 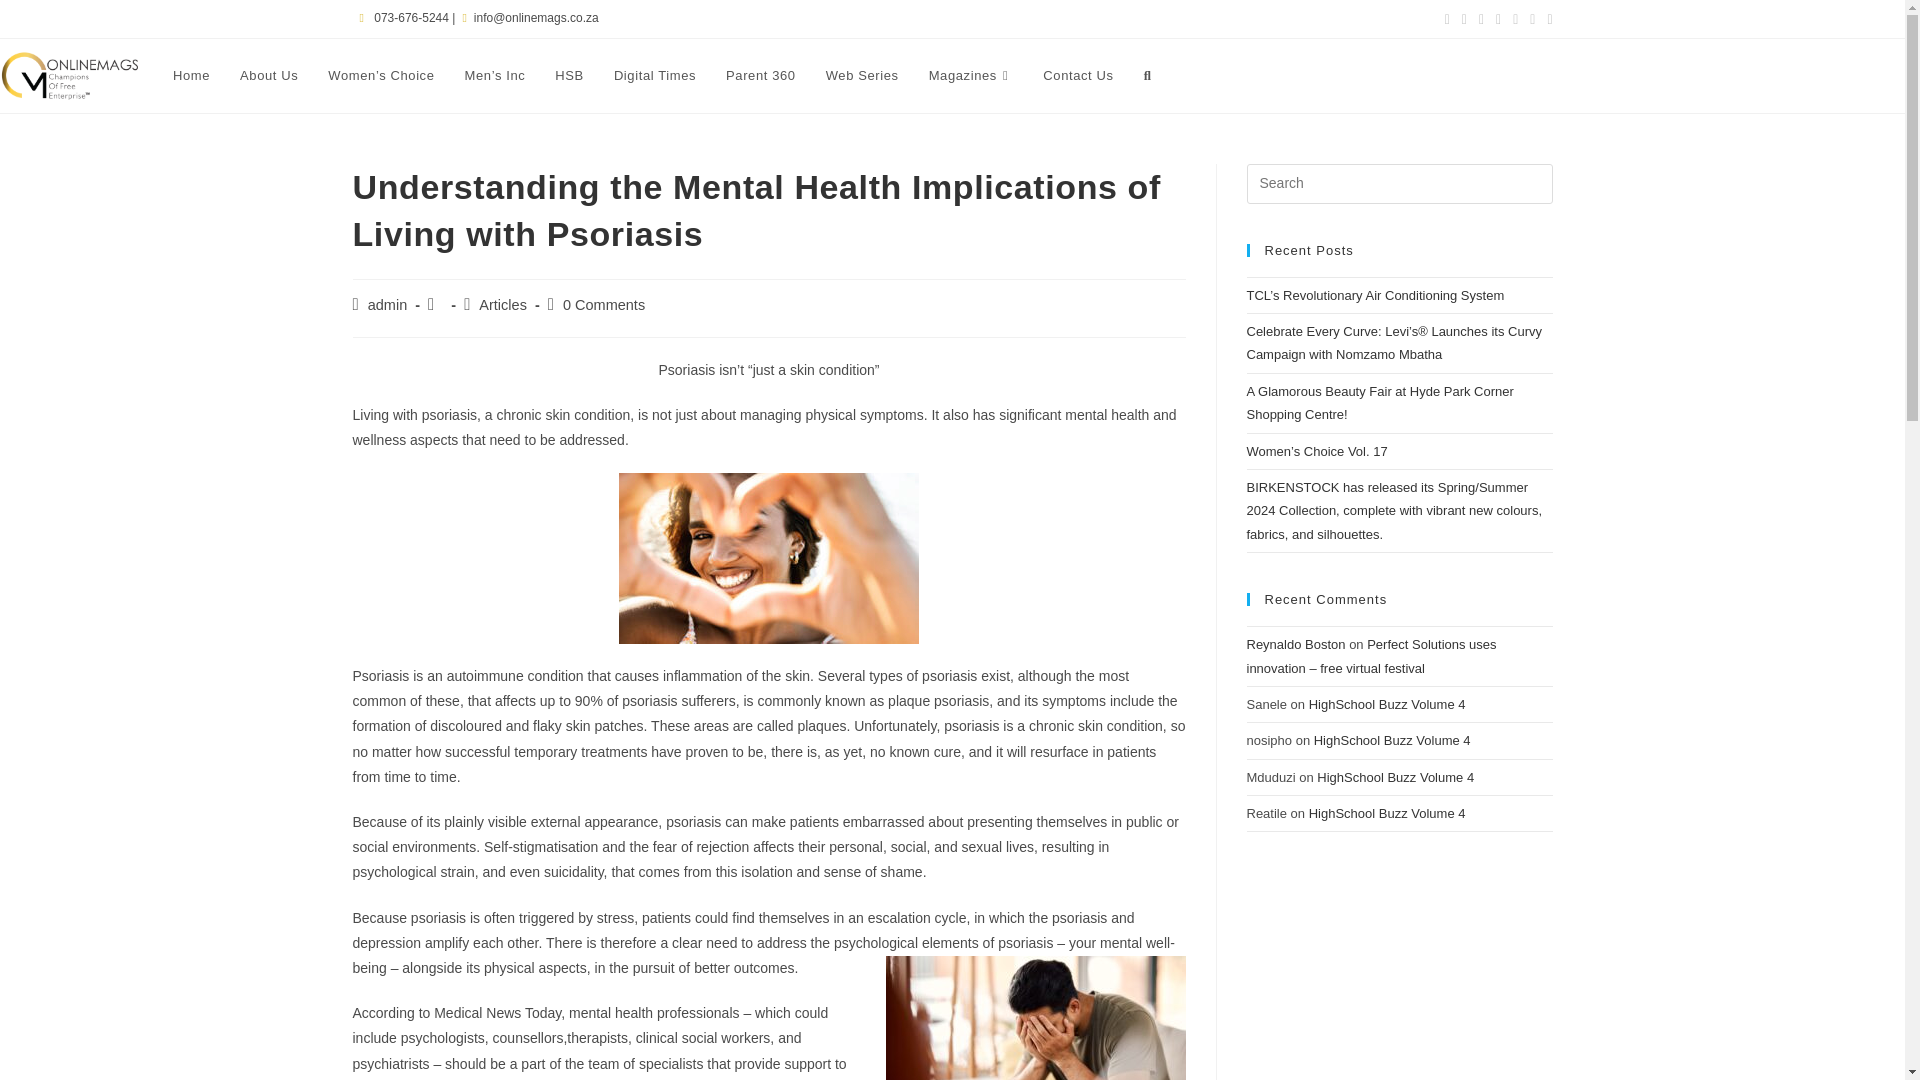 What do you see at coordinates (388, 305) in the screenshot?
I see `admin` at bounding box center [388, 305].